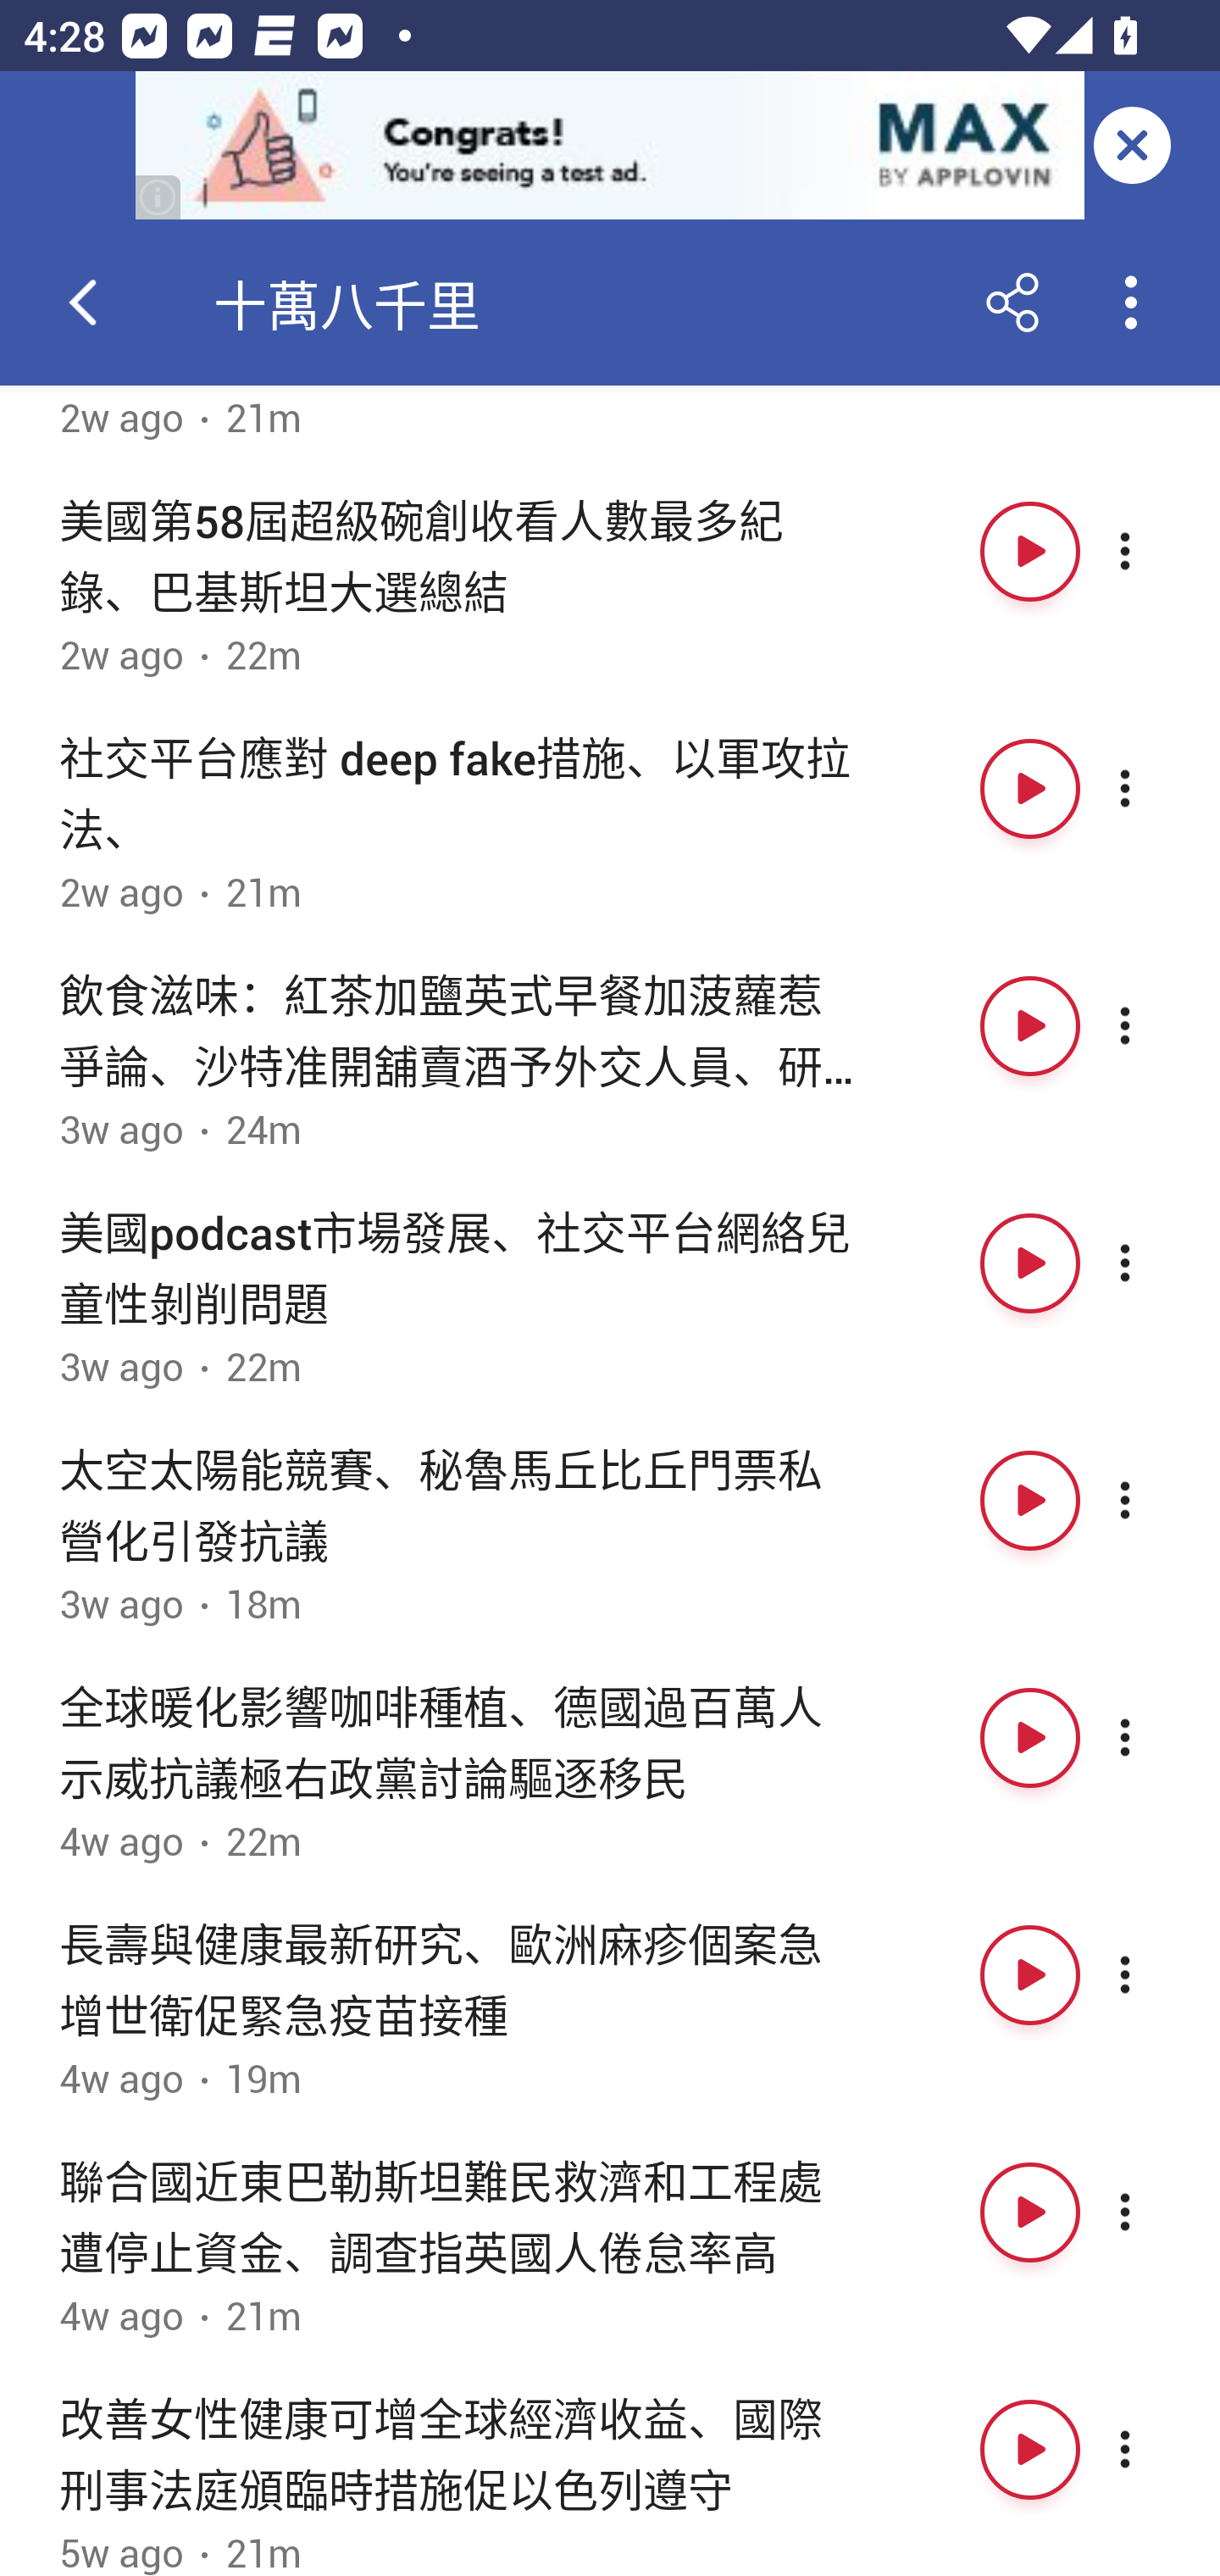 This screenshot has height=2576, width=1220. Describe the element at coordinates (1030, 551) in the screenshot. I see `Play button` at that location.